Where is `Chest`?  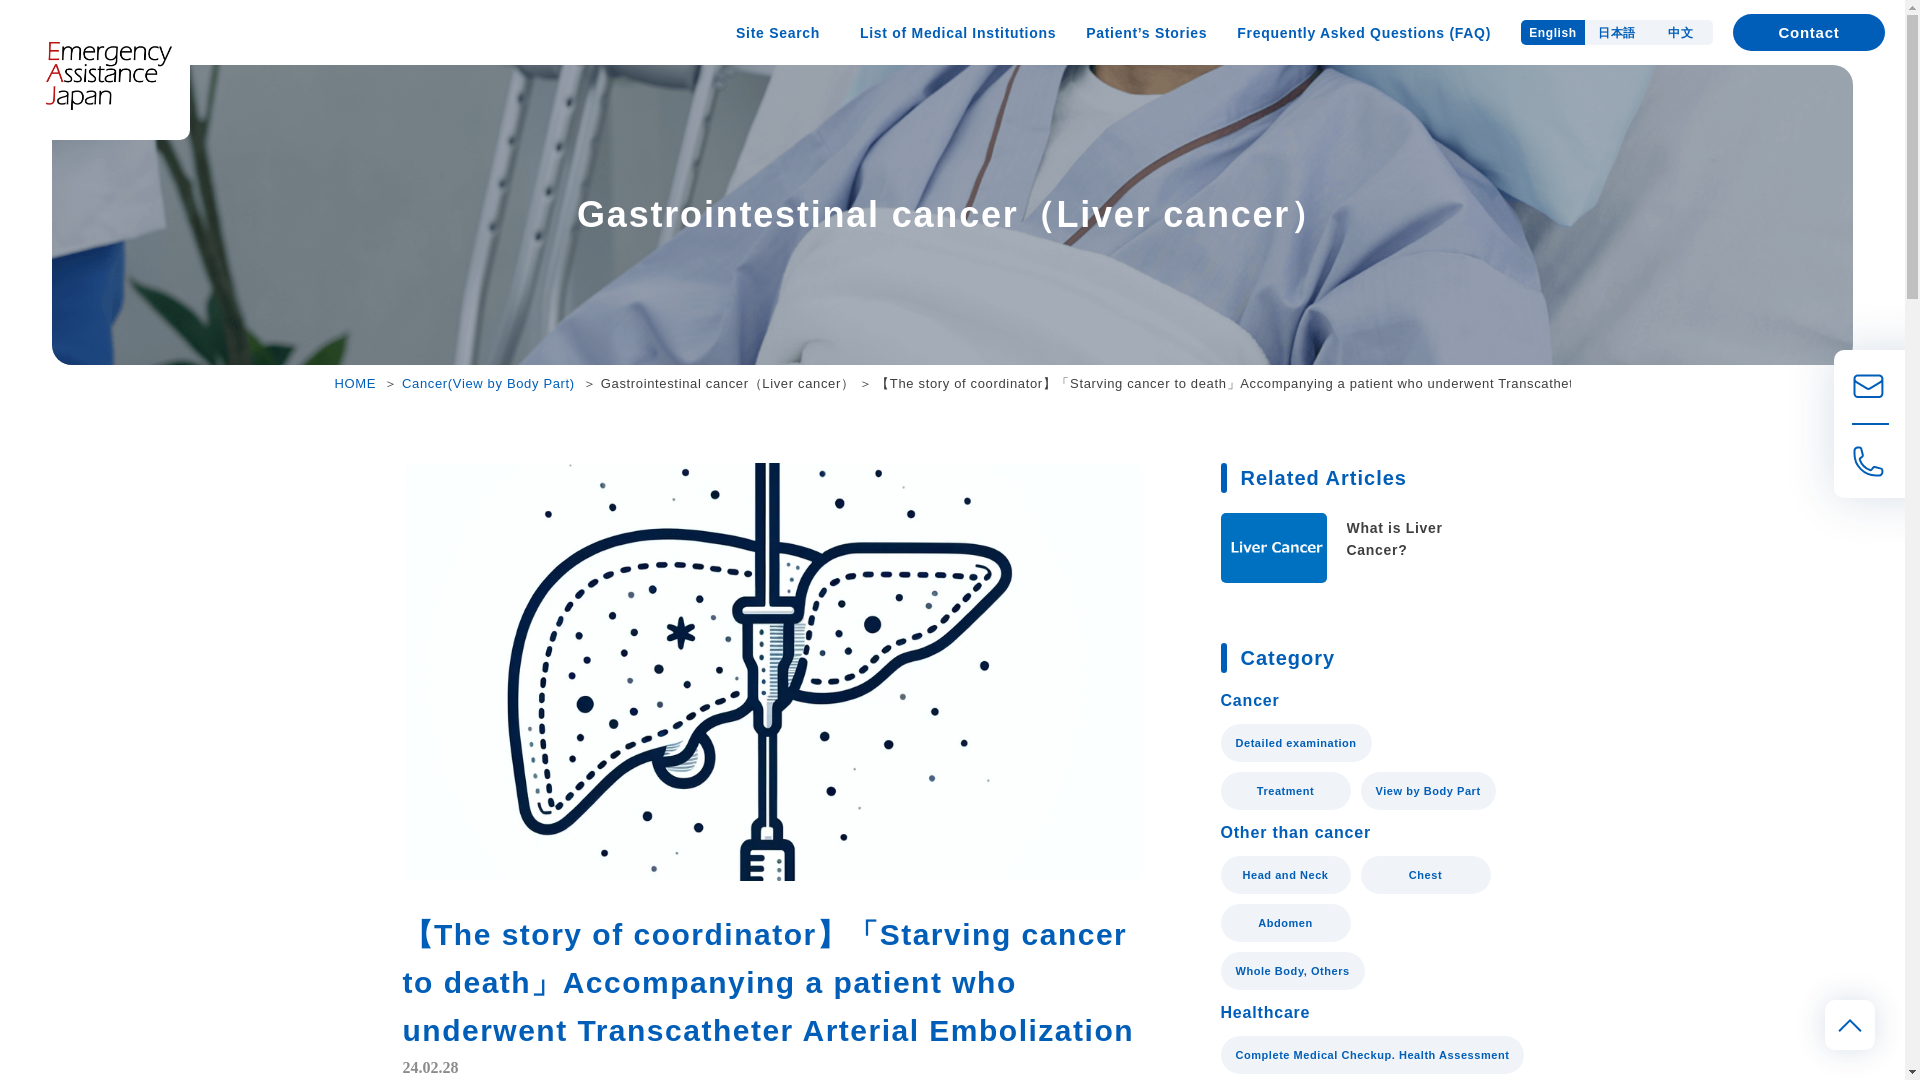 Chest is located at coordinates (1424, 875).